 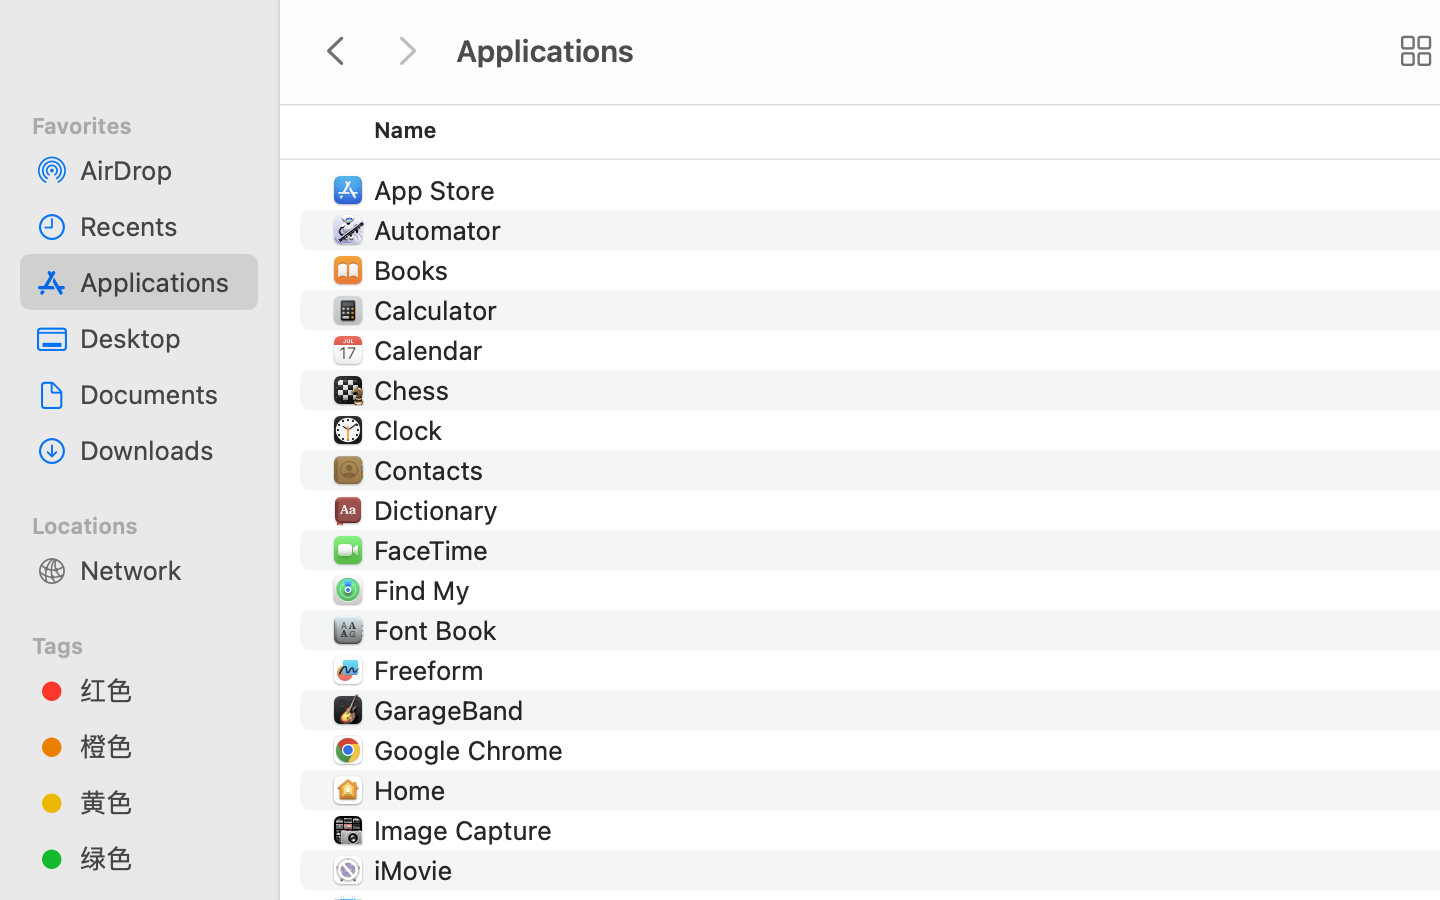 I want to click on Favorites, so click(x=151, y=123).